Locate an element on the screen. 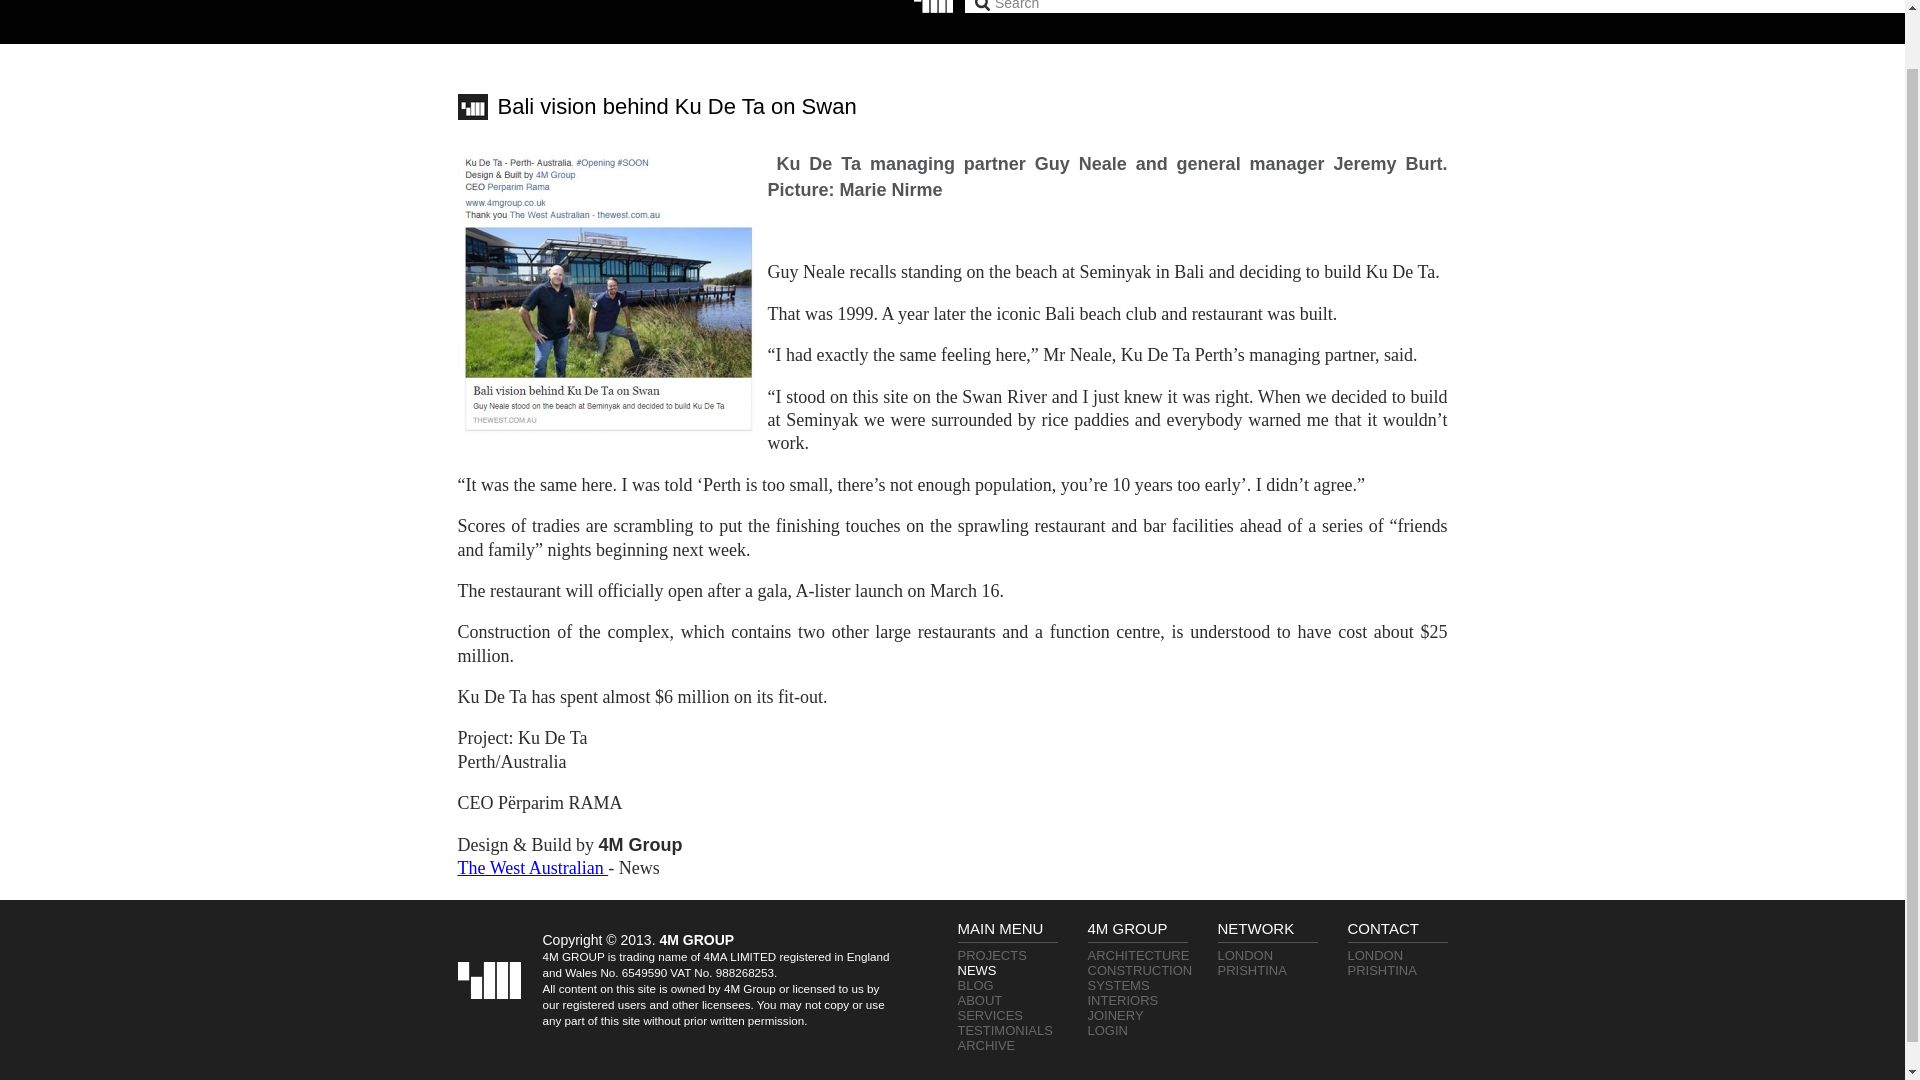 The image size is (1920, 1080). LONDON is located at coordinates (1375, 956).